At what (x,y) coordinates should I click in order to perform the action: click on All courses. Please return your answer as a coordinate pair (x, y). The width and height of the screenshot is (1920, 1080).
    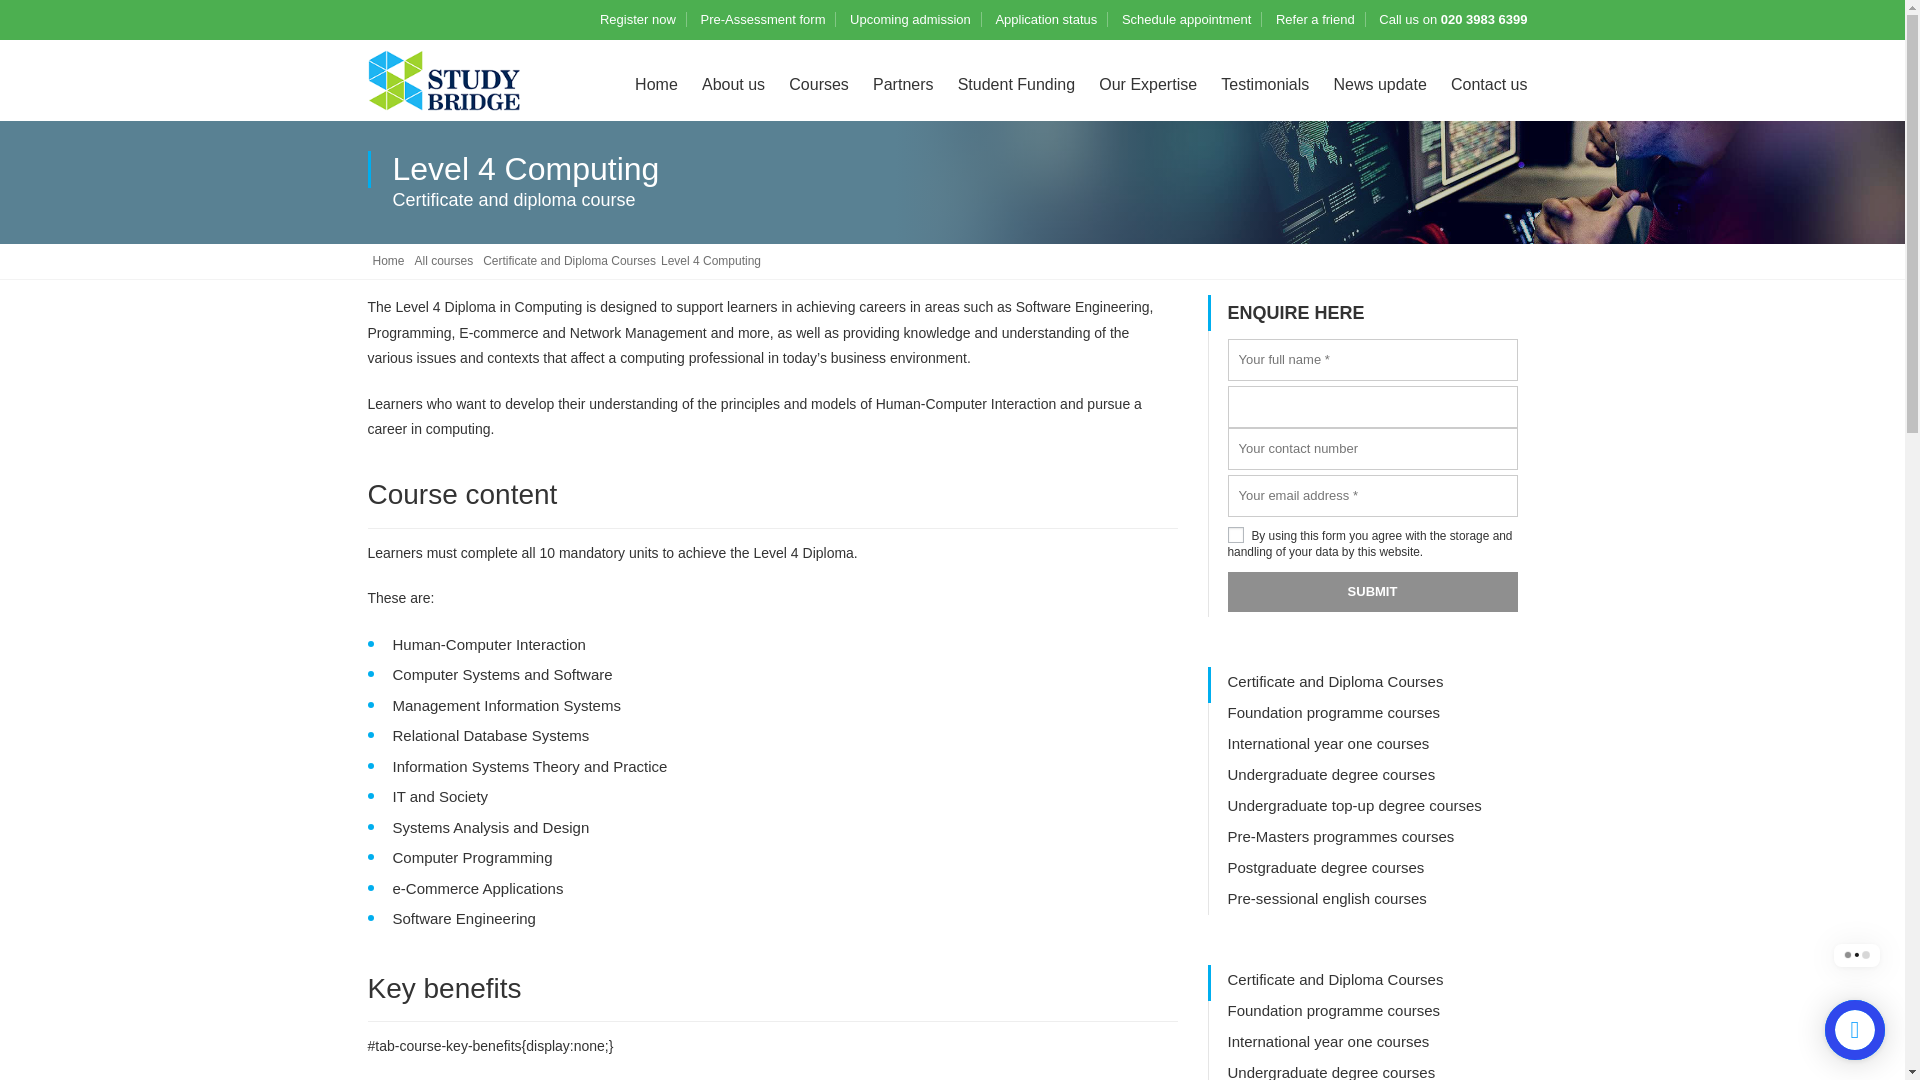
    Looking at the image, I should click on (444, 262).